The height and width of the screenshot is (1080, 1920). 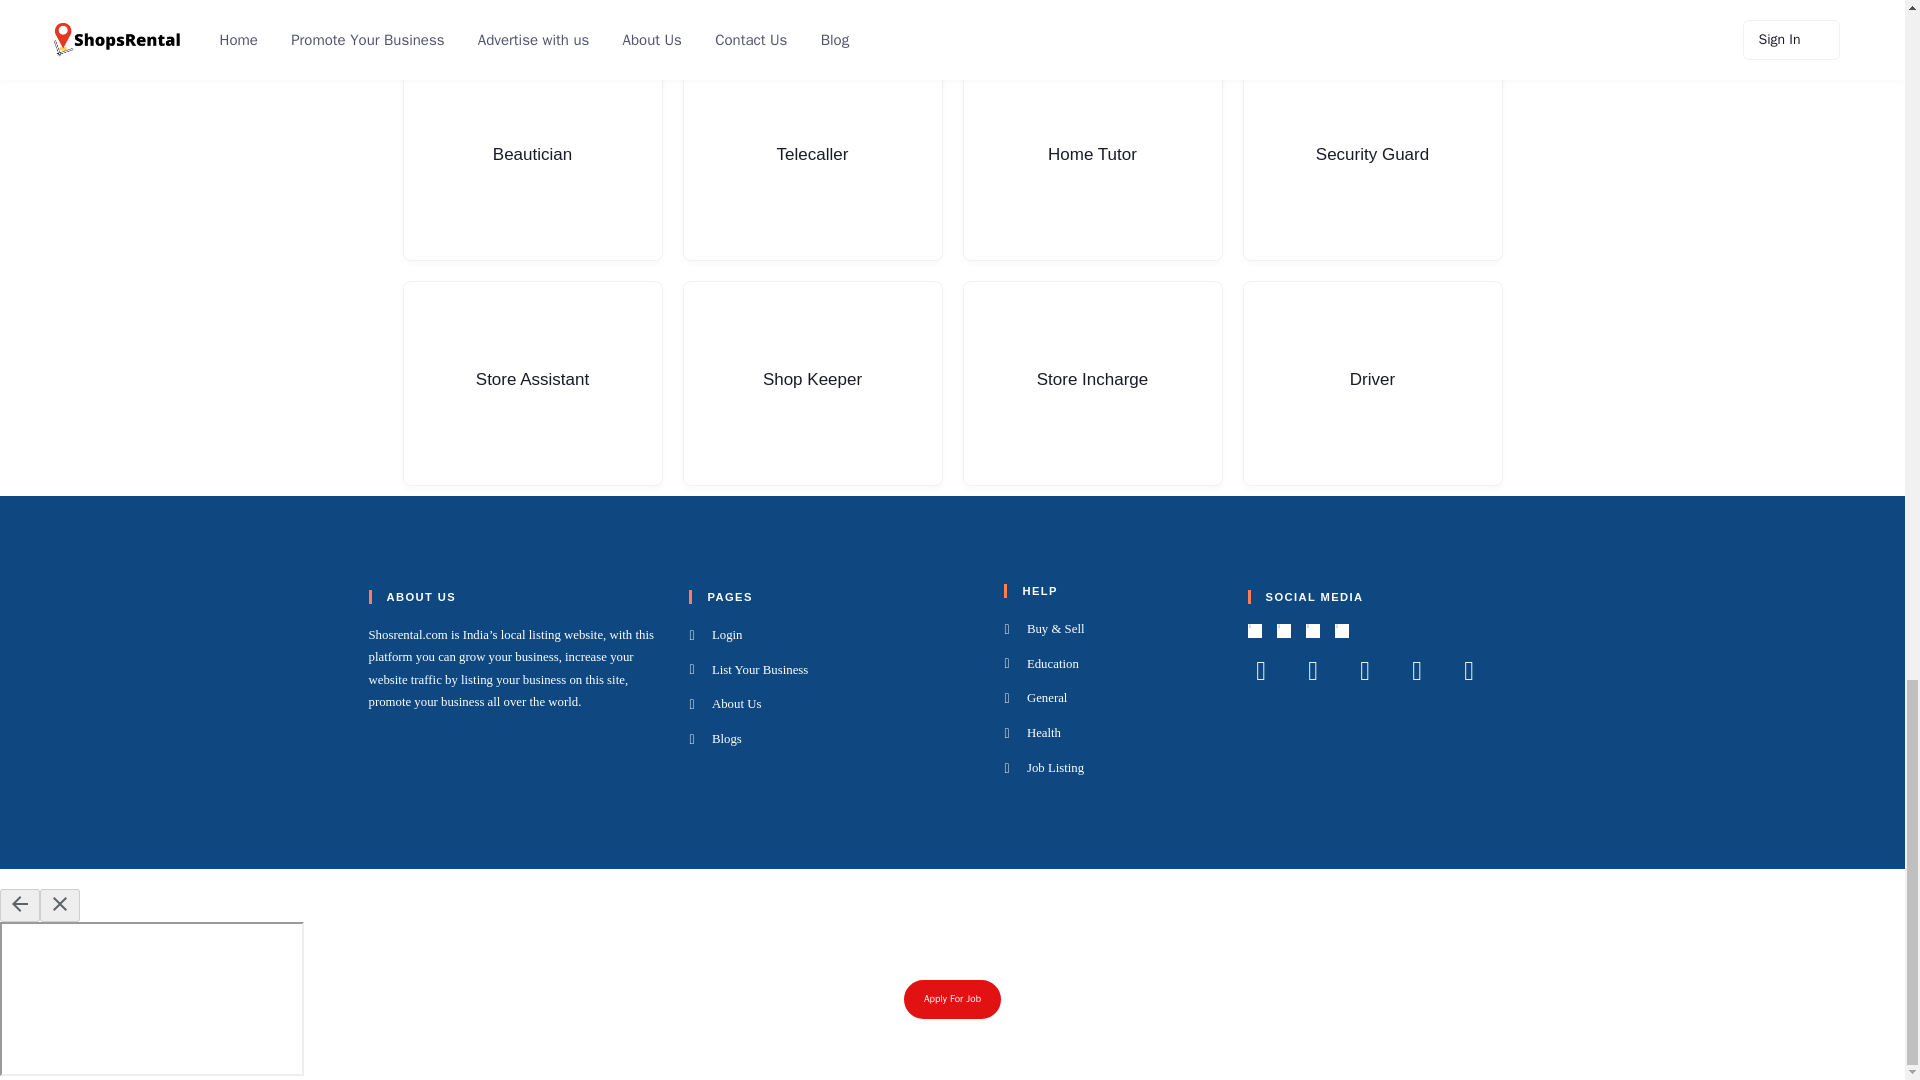 What do you see at coordinates (1112, 768) in the screenshot?
I see `Job Listing` at bounding box center [1112, 768].